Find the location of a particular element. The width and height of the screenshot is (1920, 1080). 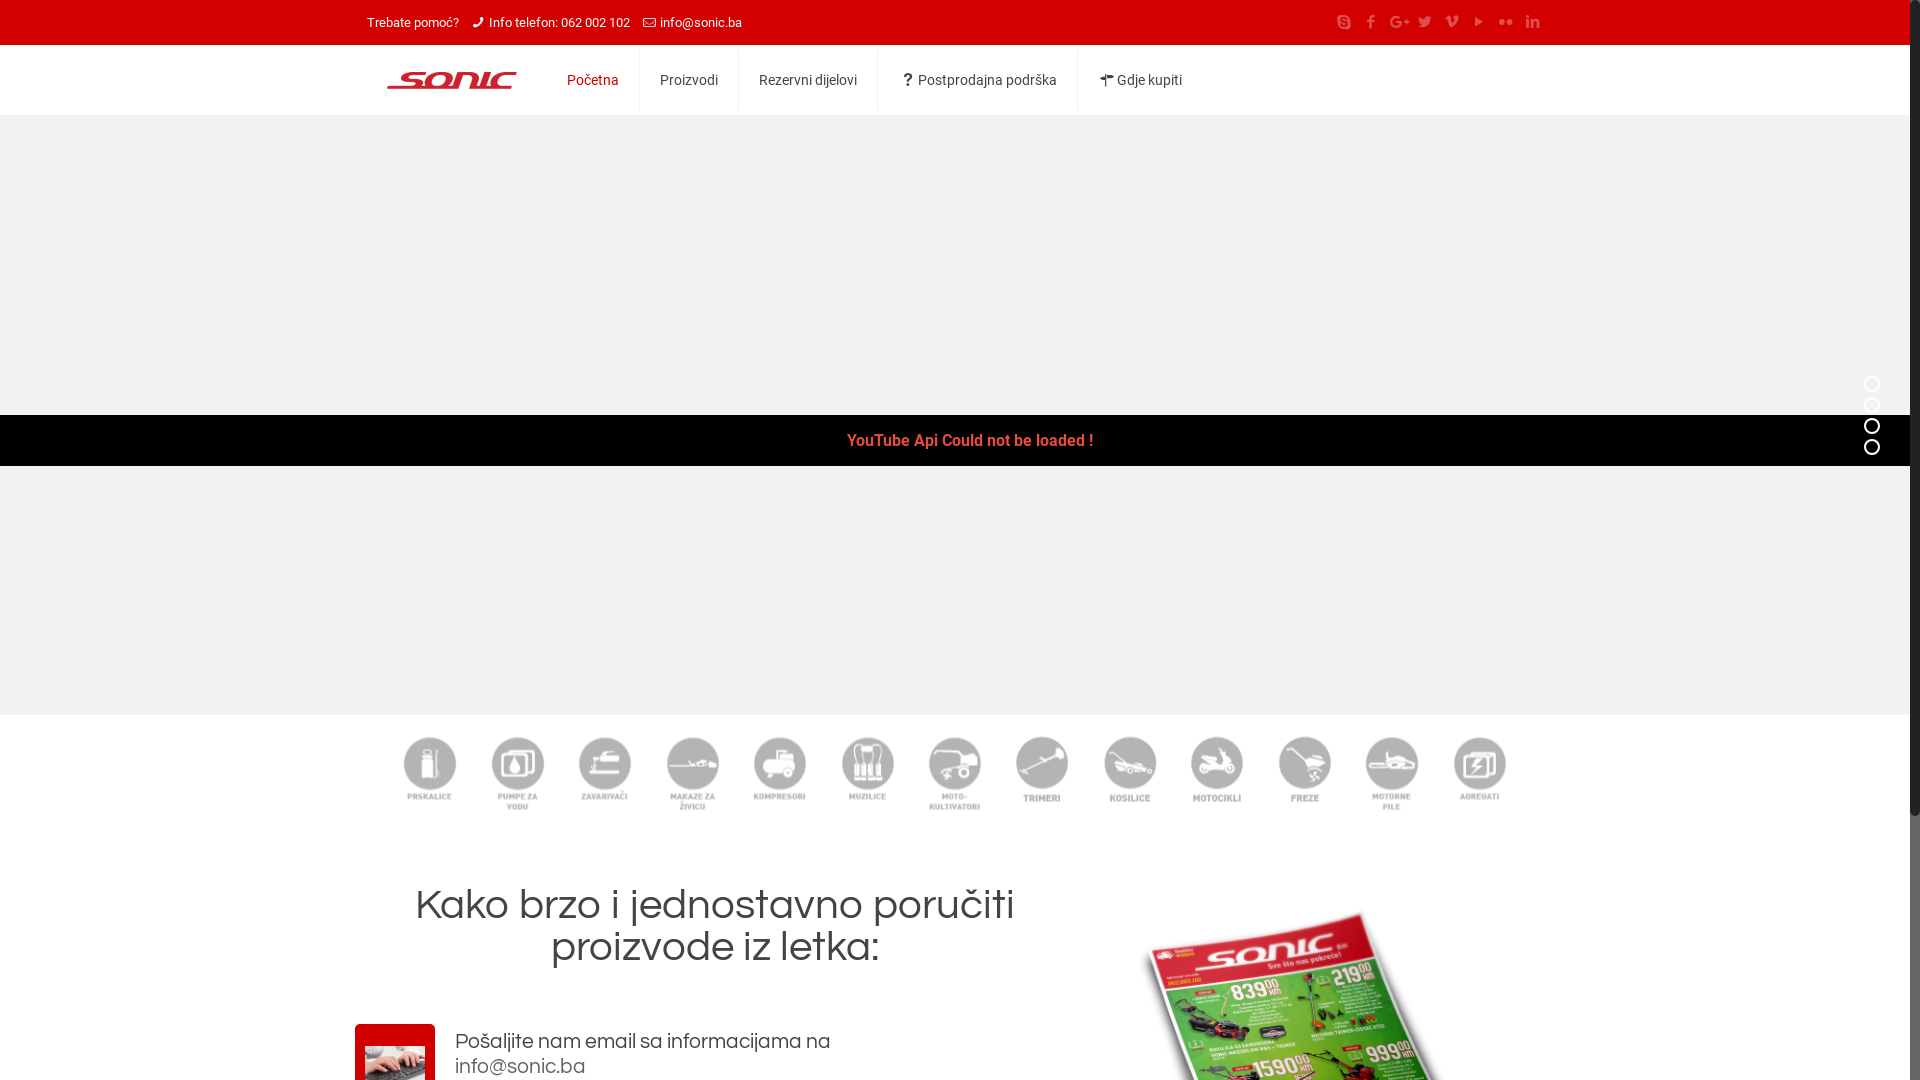

Proizvodi is located at coordinates (690, 80).